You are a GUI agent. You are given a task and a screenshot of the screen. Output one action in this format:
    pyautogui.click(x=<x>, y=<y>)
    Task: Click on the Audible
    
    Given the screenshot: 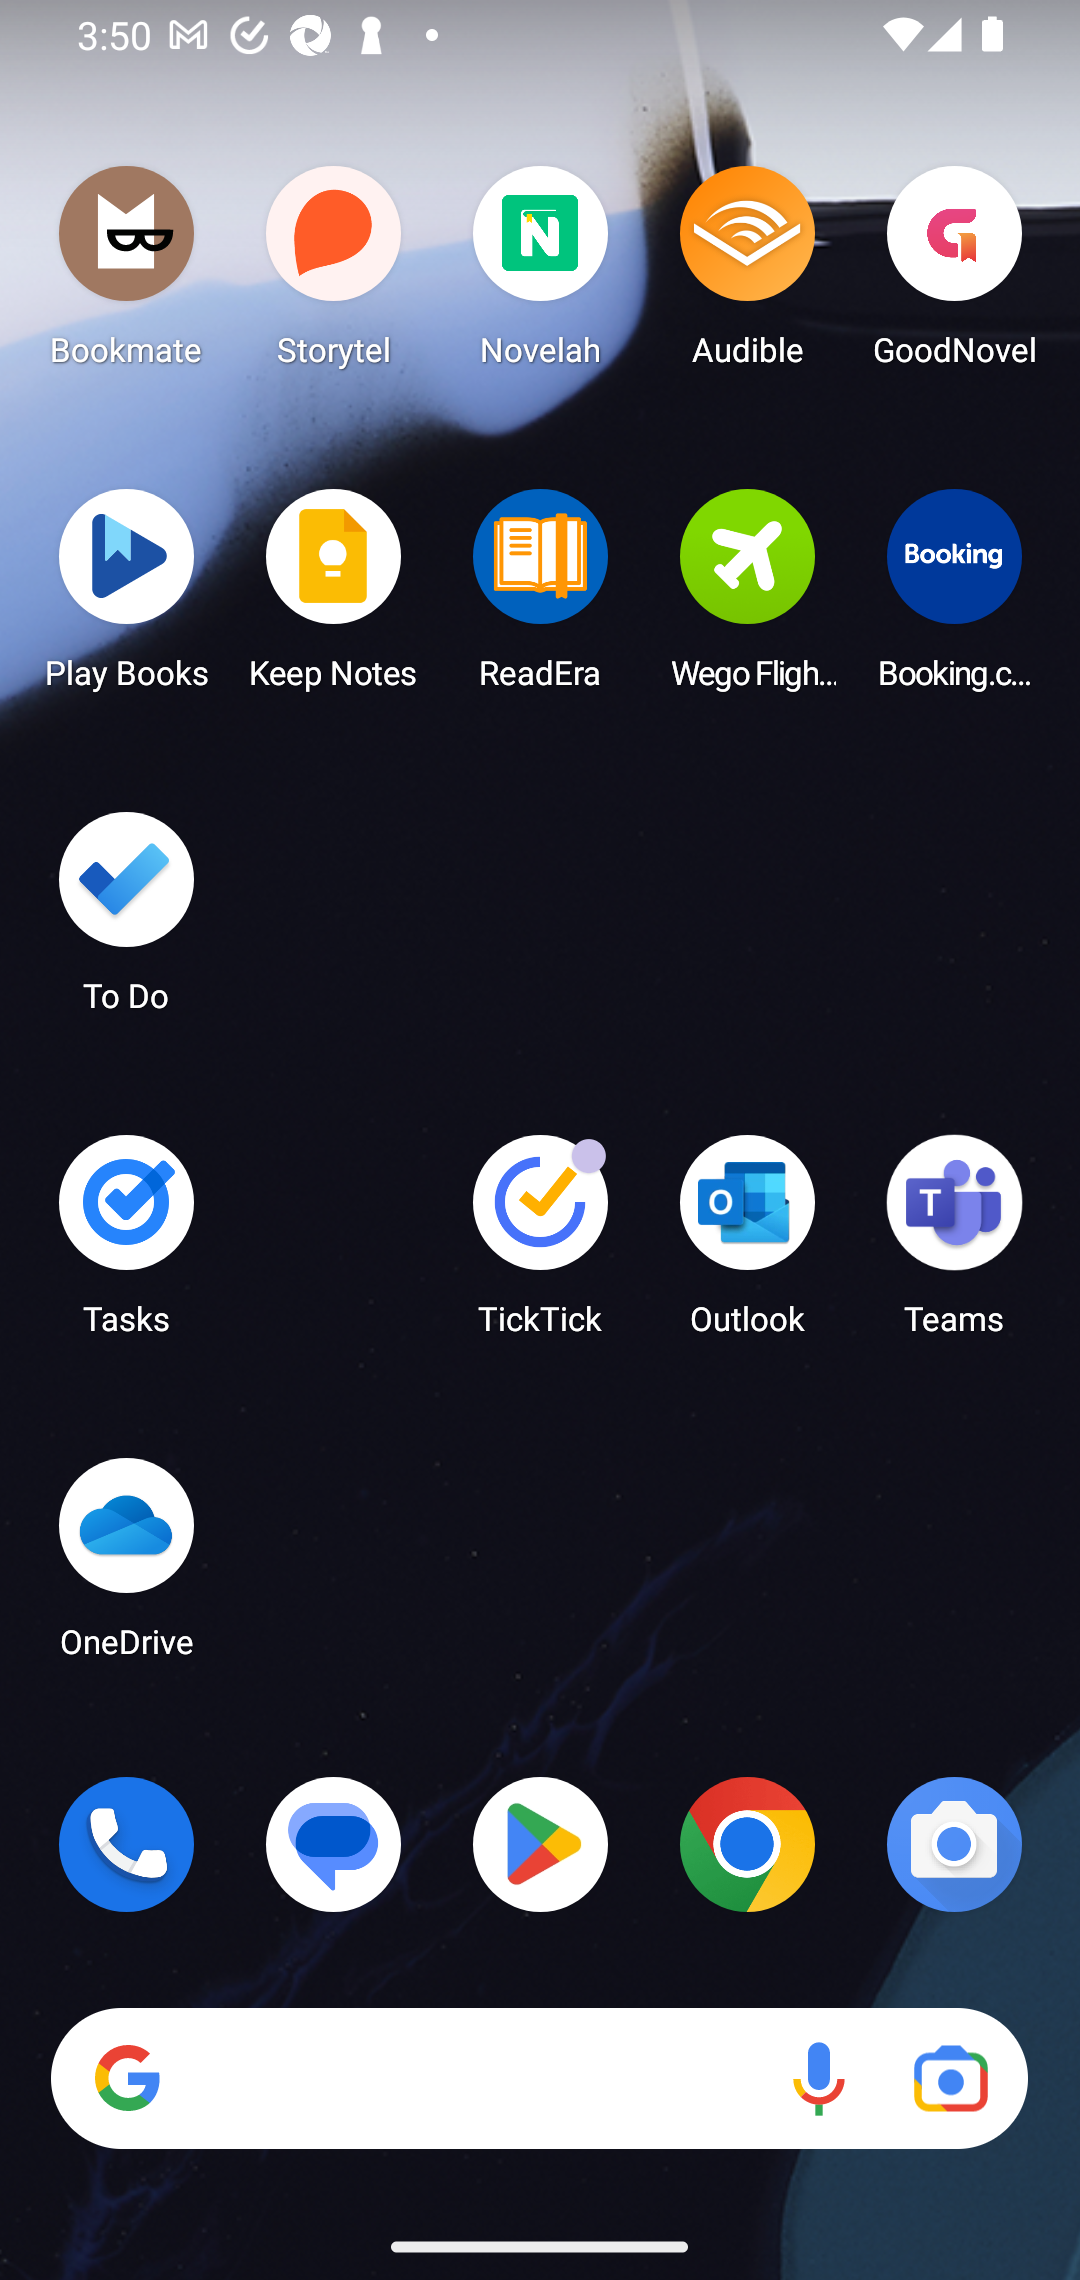 What is the action you would take?
    pyautogui.click(x=747, y=274)
    